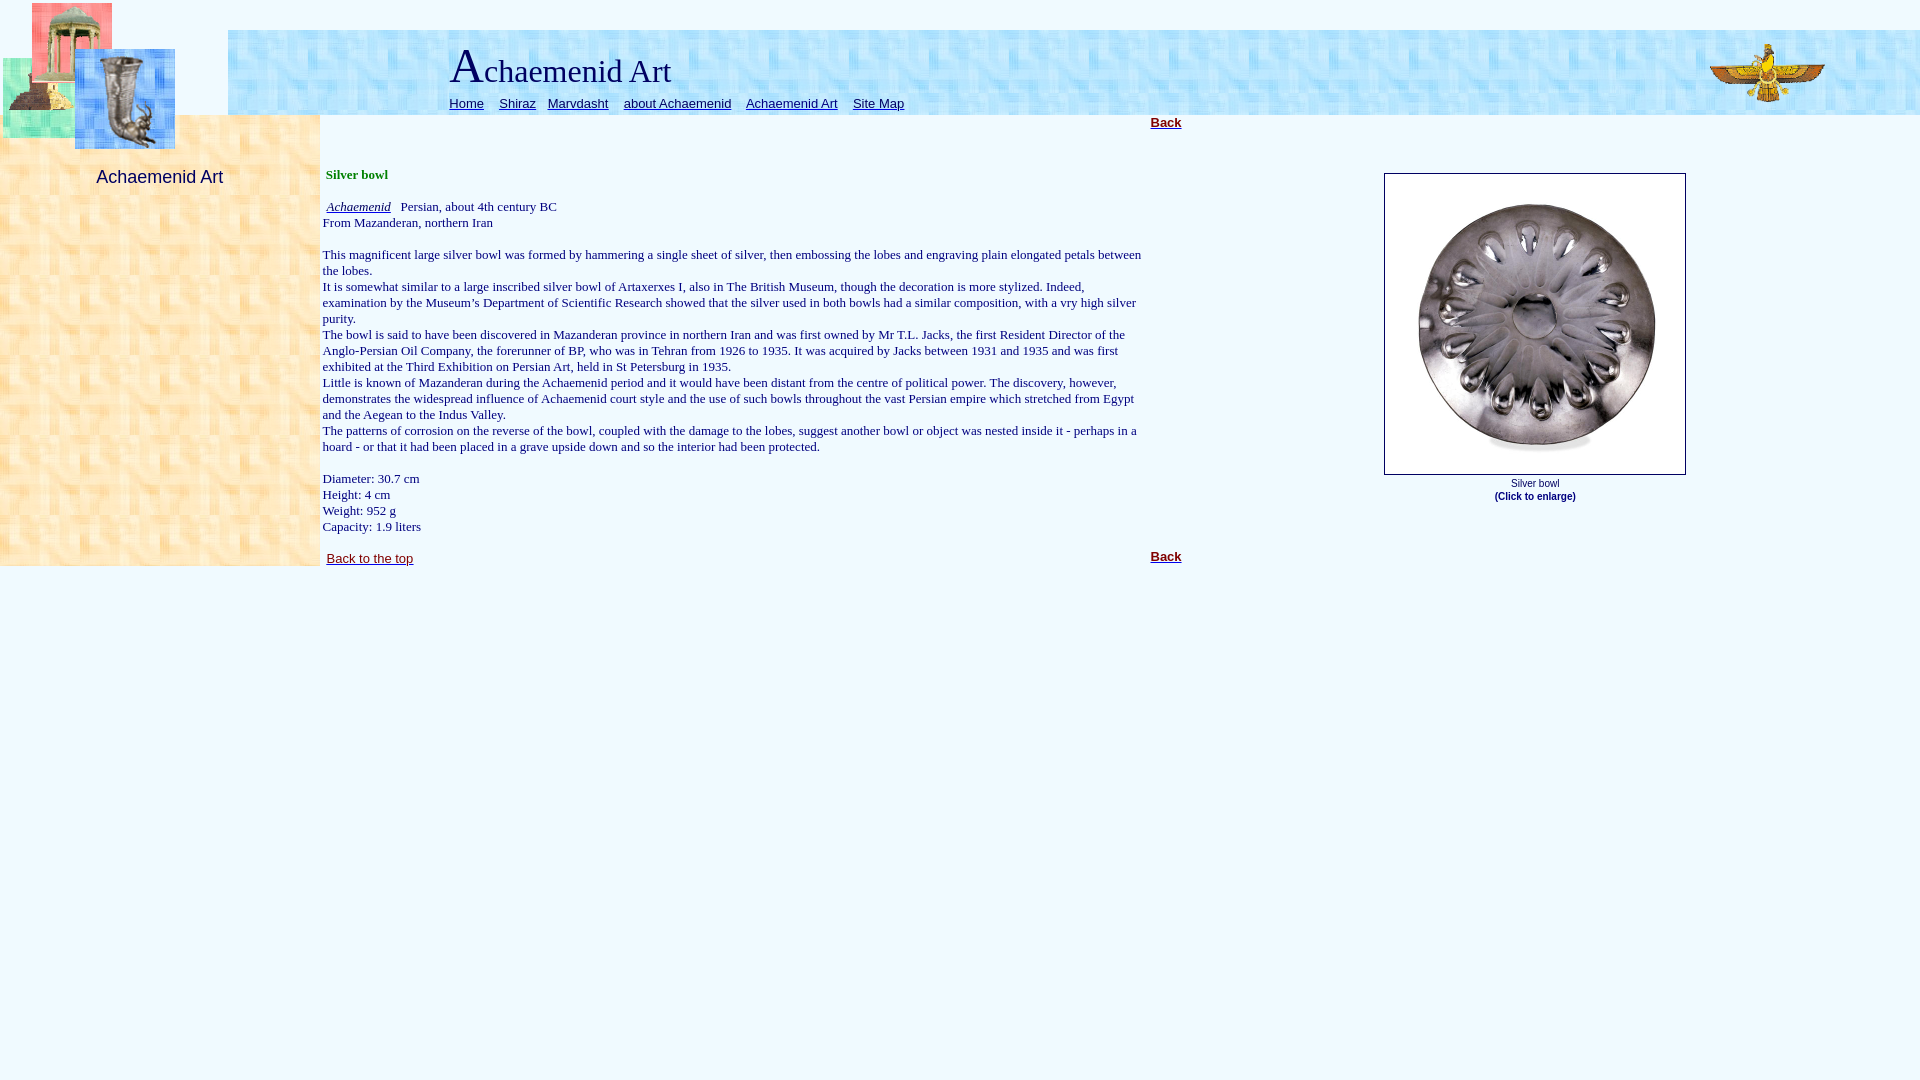 Image resolution: width=1920 pixels, height=1080 pixels. What do you see at coordinates (1165, 122) in the screenshot?
I see `Back` at bounding box center [1165, 122].